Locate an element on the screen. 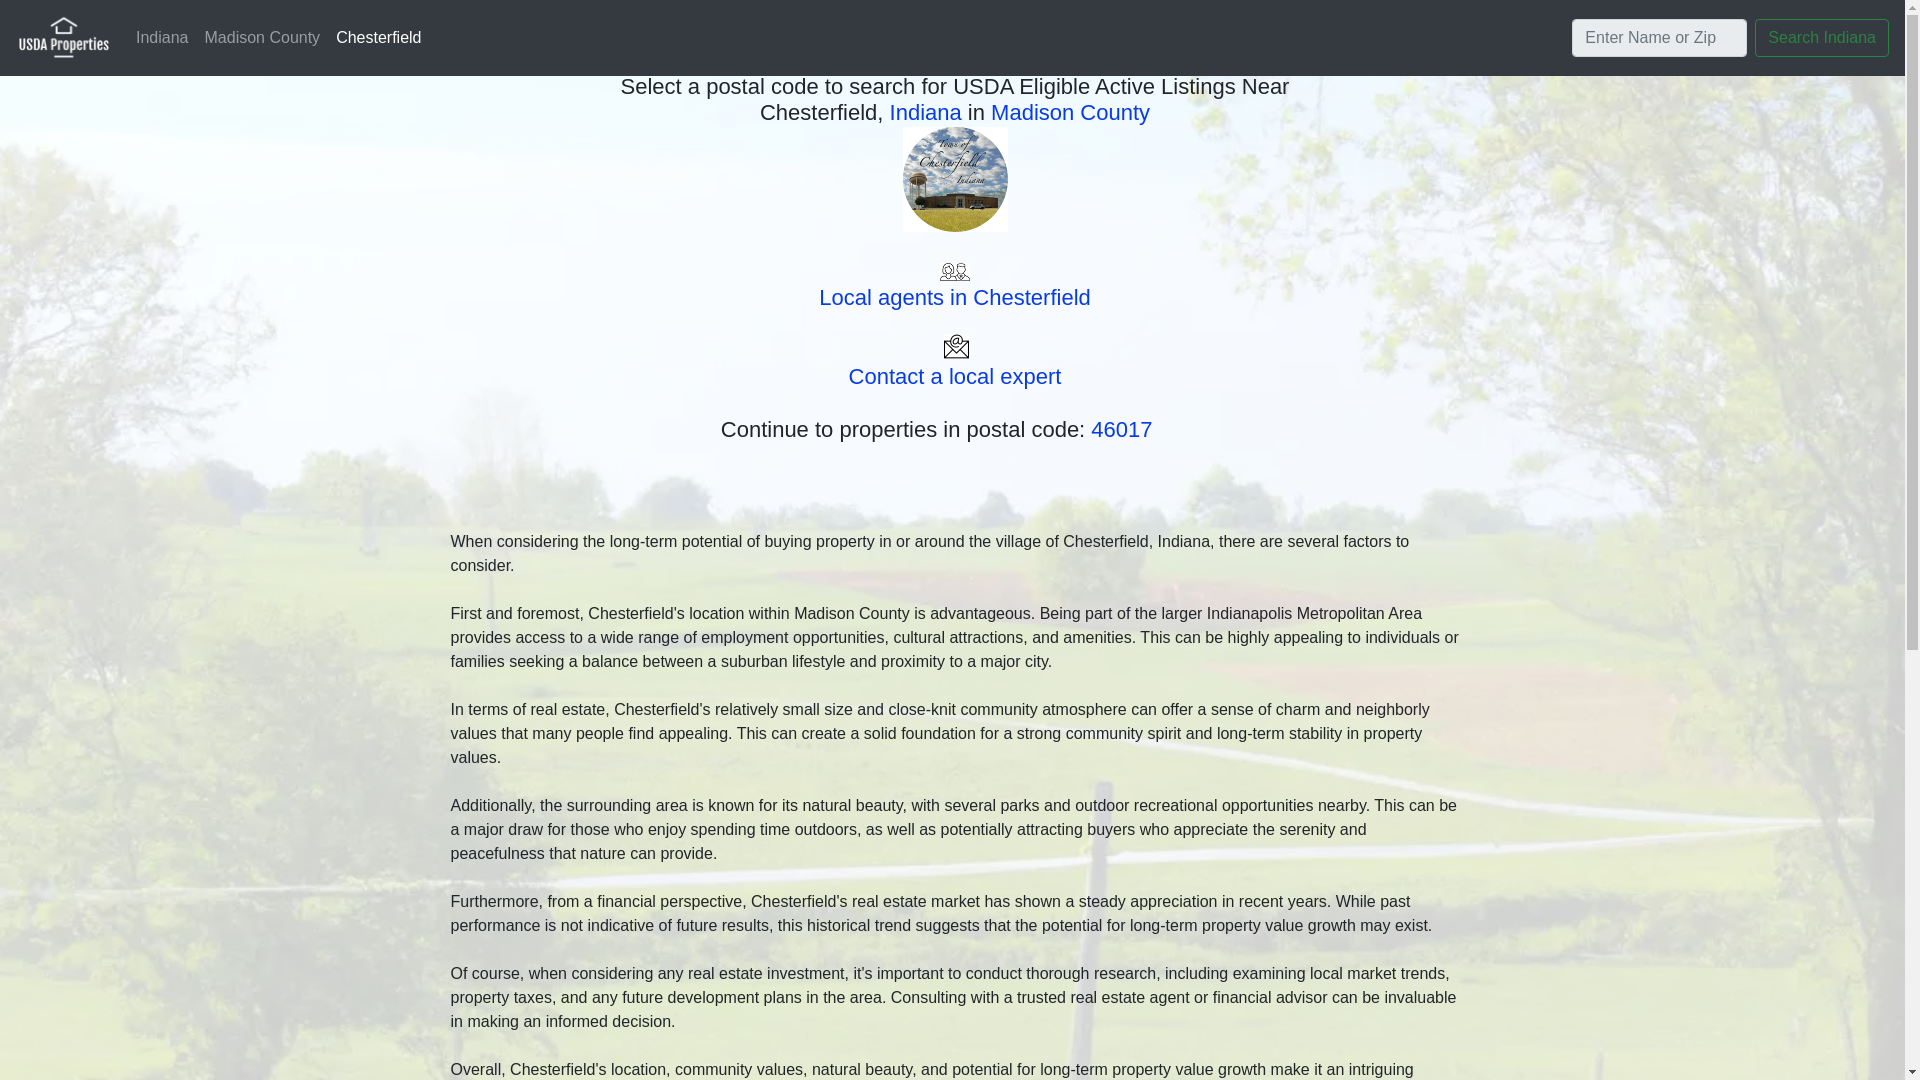 This screenshot has width=1920, height=1080. Contact a local expert is located at coordinates (954, 362).